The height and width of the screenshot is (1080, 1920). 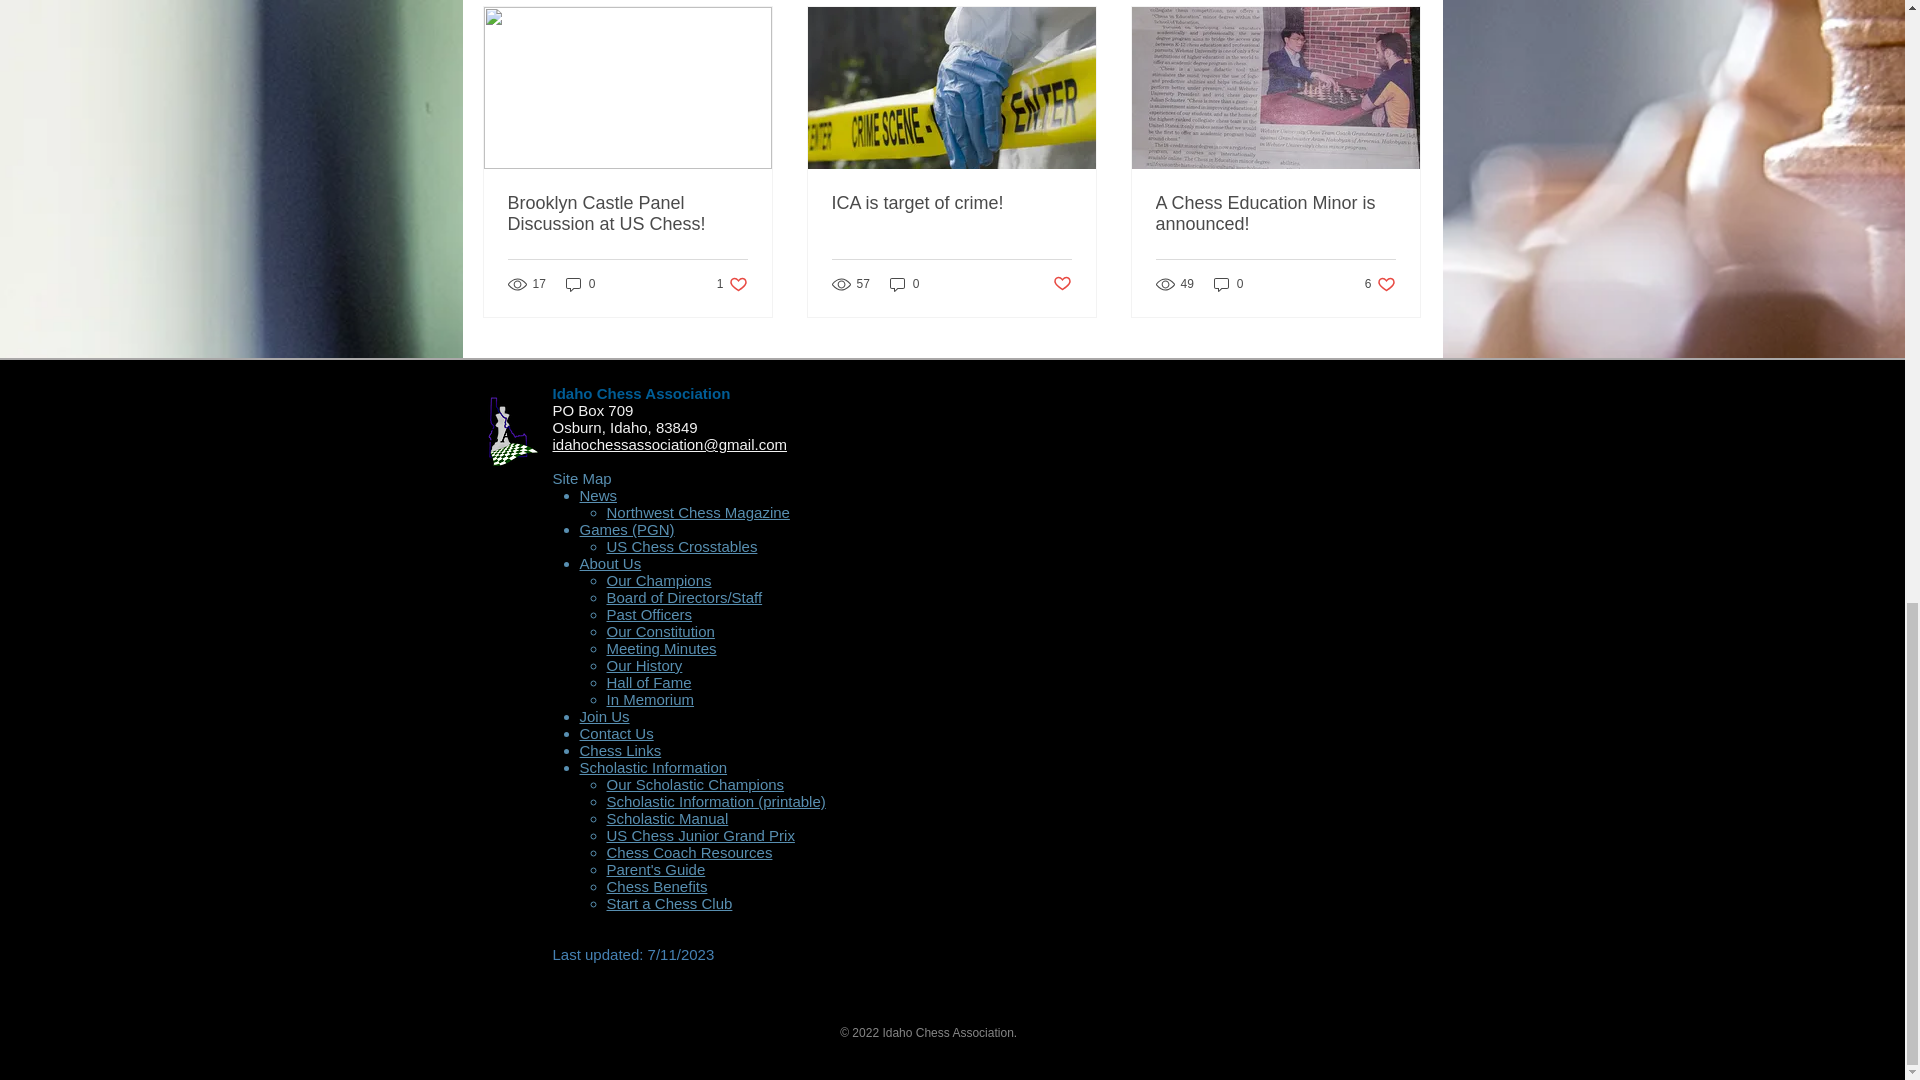 I want to click on Site Map, so click(x=904, y=284).